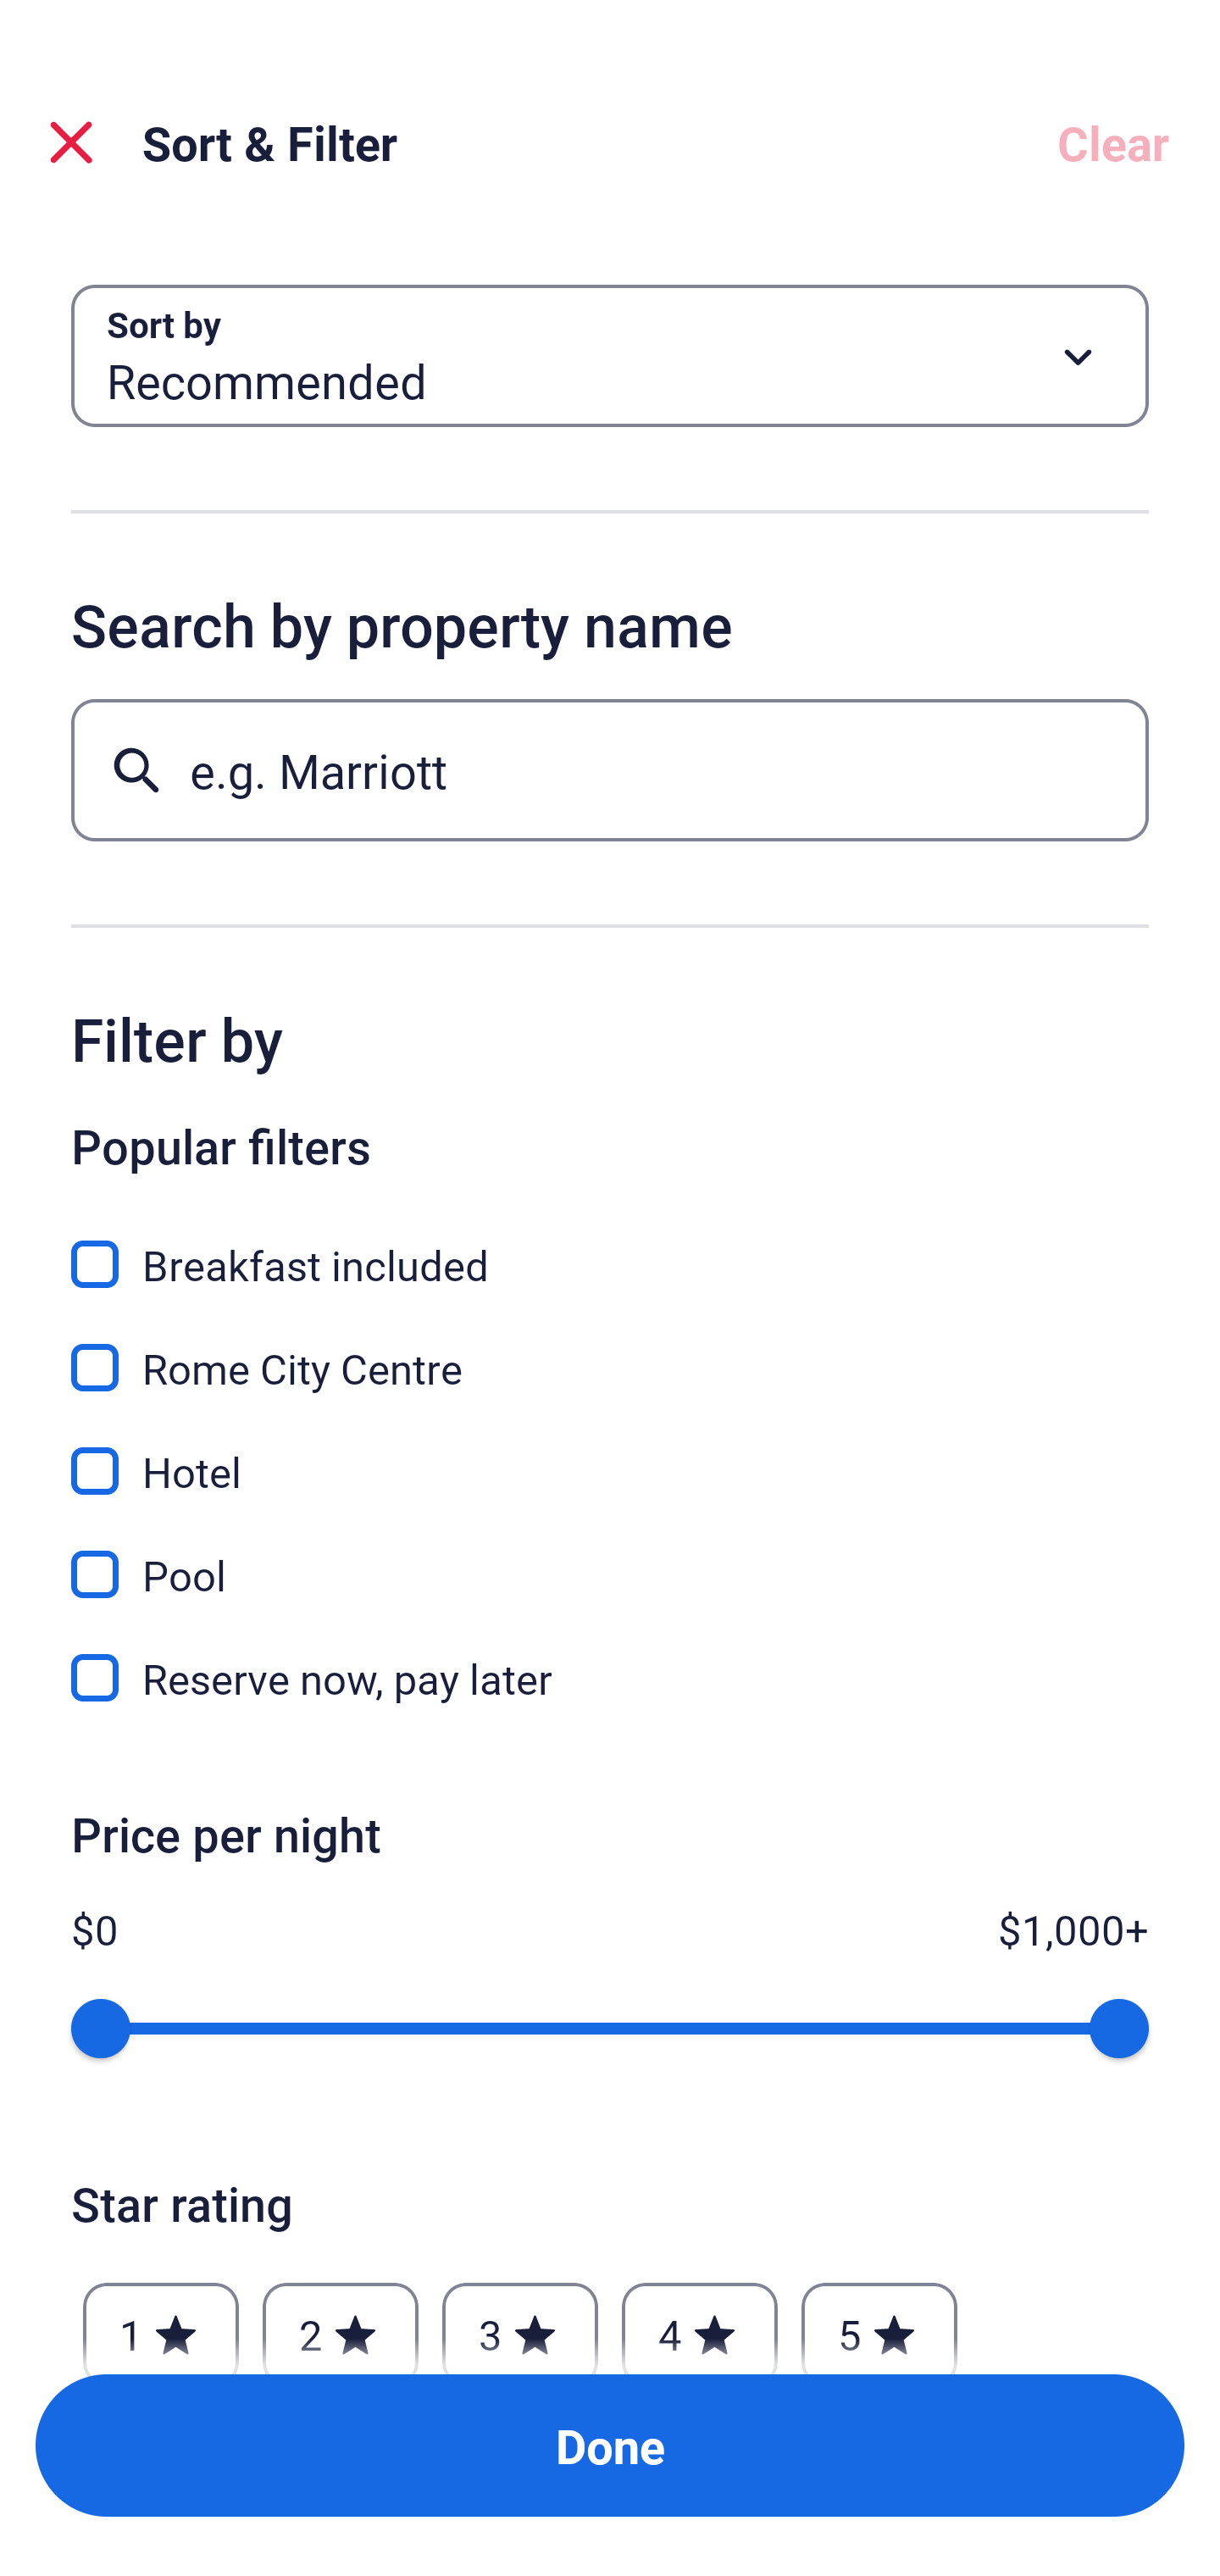 The width and height of the screenshot is (1220, 2576). What do you see at coordinates (700, 2319) in the screenshot?
I see `4` at bounding box center [700, 2319].